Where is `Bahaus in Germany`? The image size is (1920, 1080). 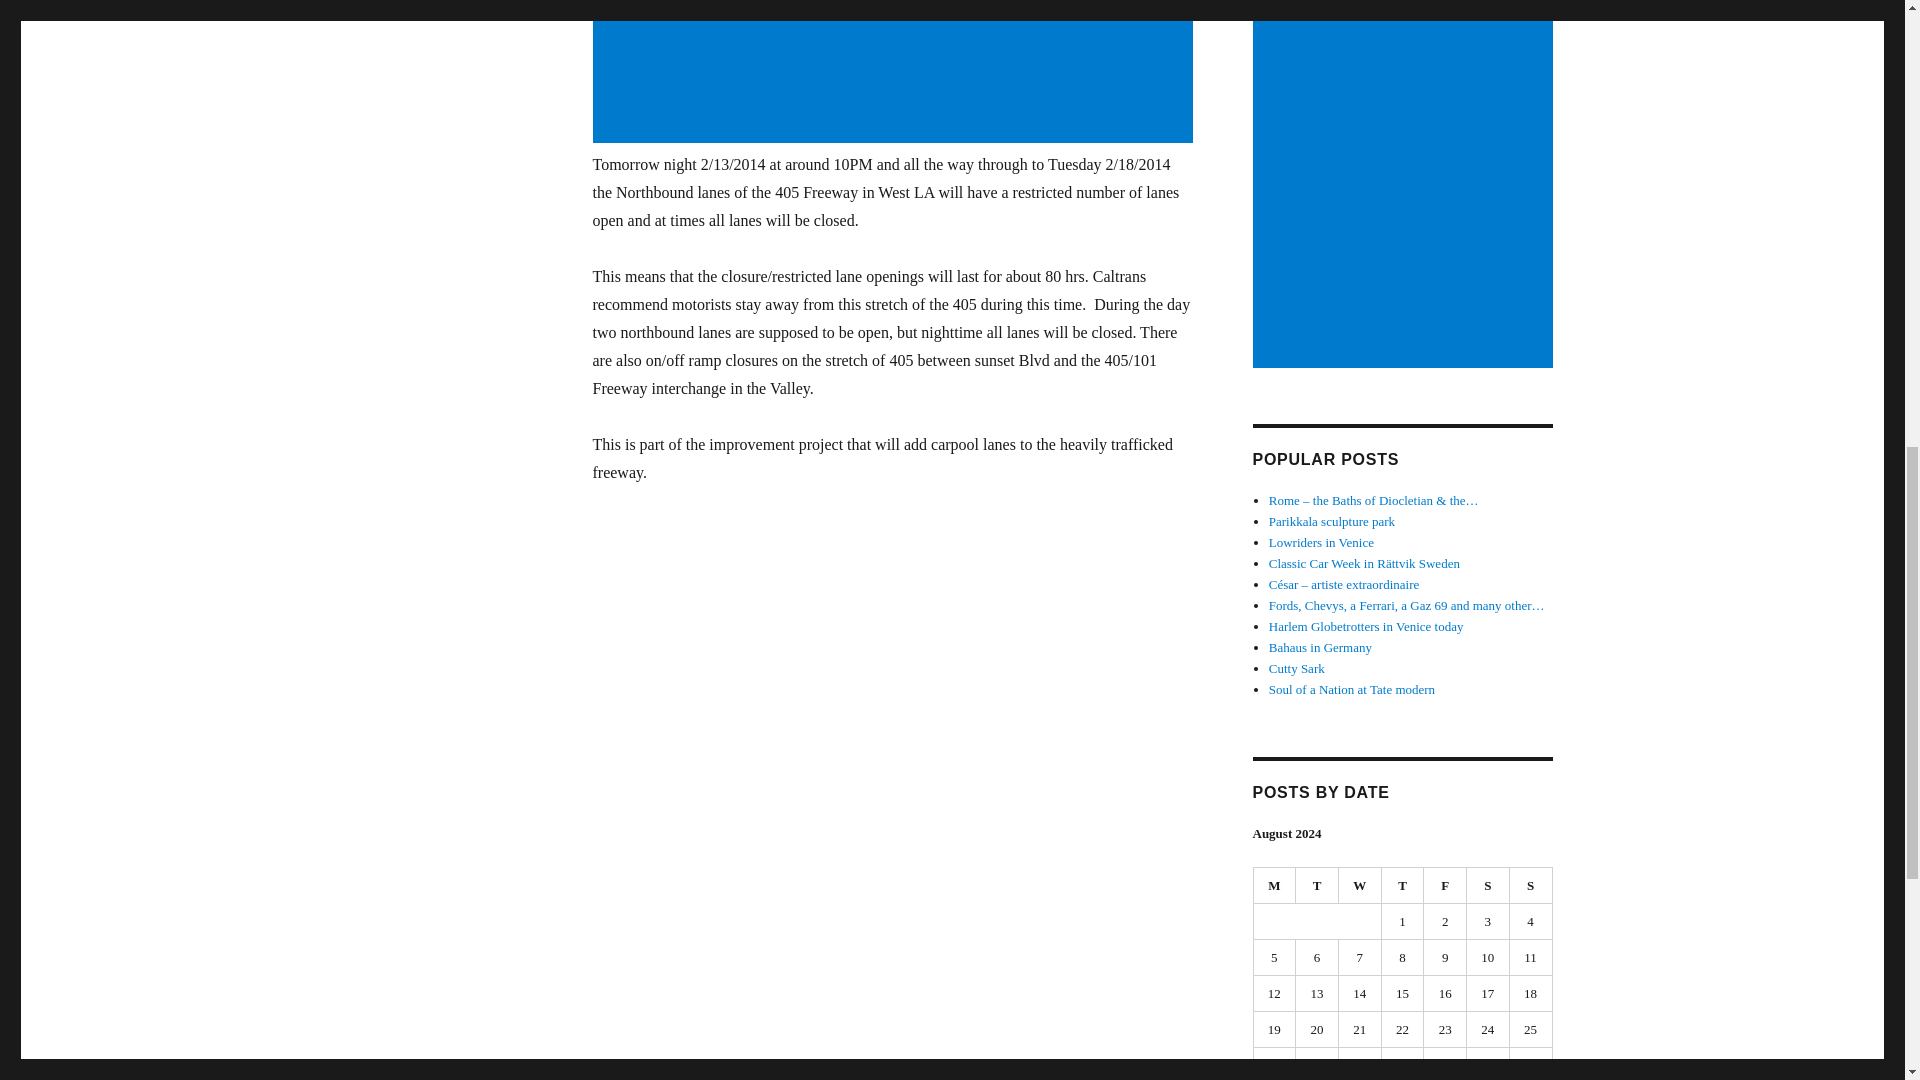 Bahaus in Germany is located at coordinates (1320, 647).